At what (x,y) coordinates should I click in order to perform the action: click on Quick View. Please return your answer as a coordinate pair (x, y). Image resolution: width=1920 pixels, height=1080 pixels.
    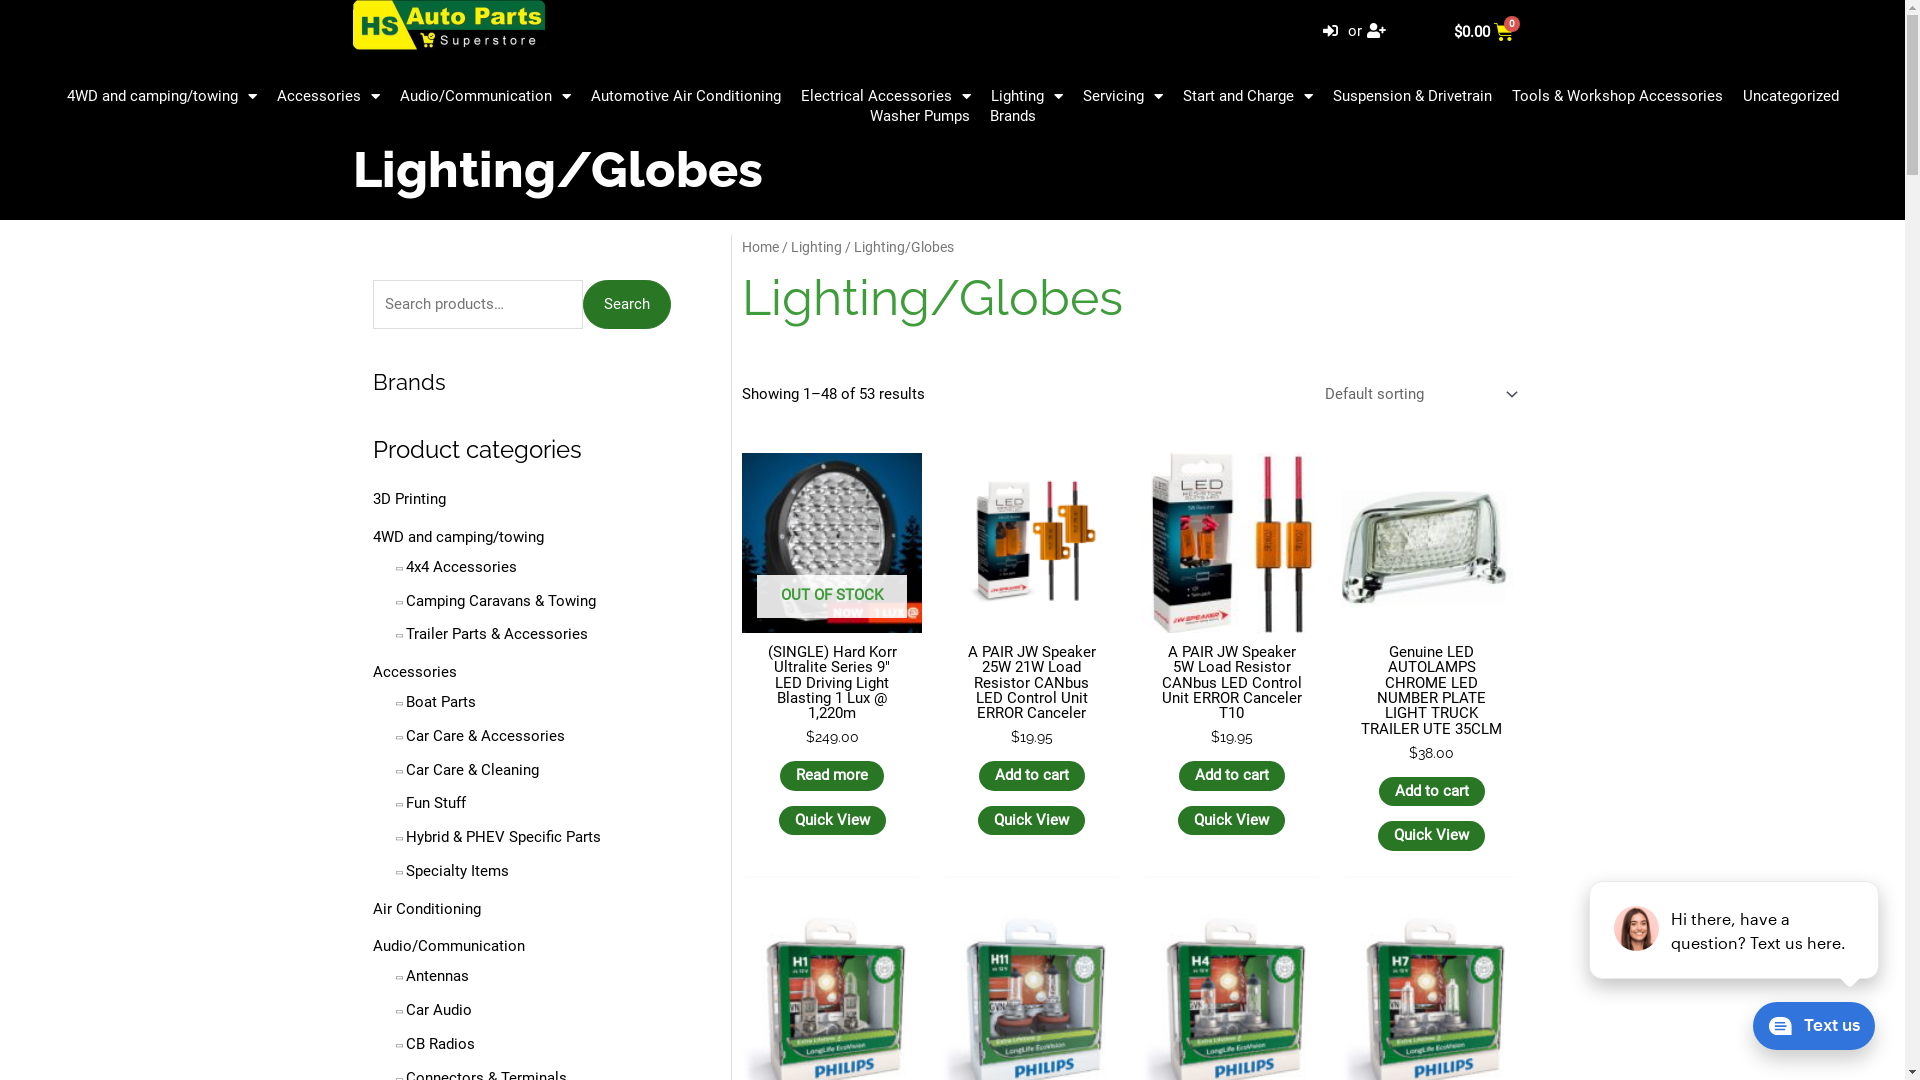
    Looking at the image, I should click on (832, 821).